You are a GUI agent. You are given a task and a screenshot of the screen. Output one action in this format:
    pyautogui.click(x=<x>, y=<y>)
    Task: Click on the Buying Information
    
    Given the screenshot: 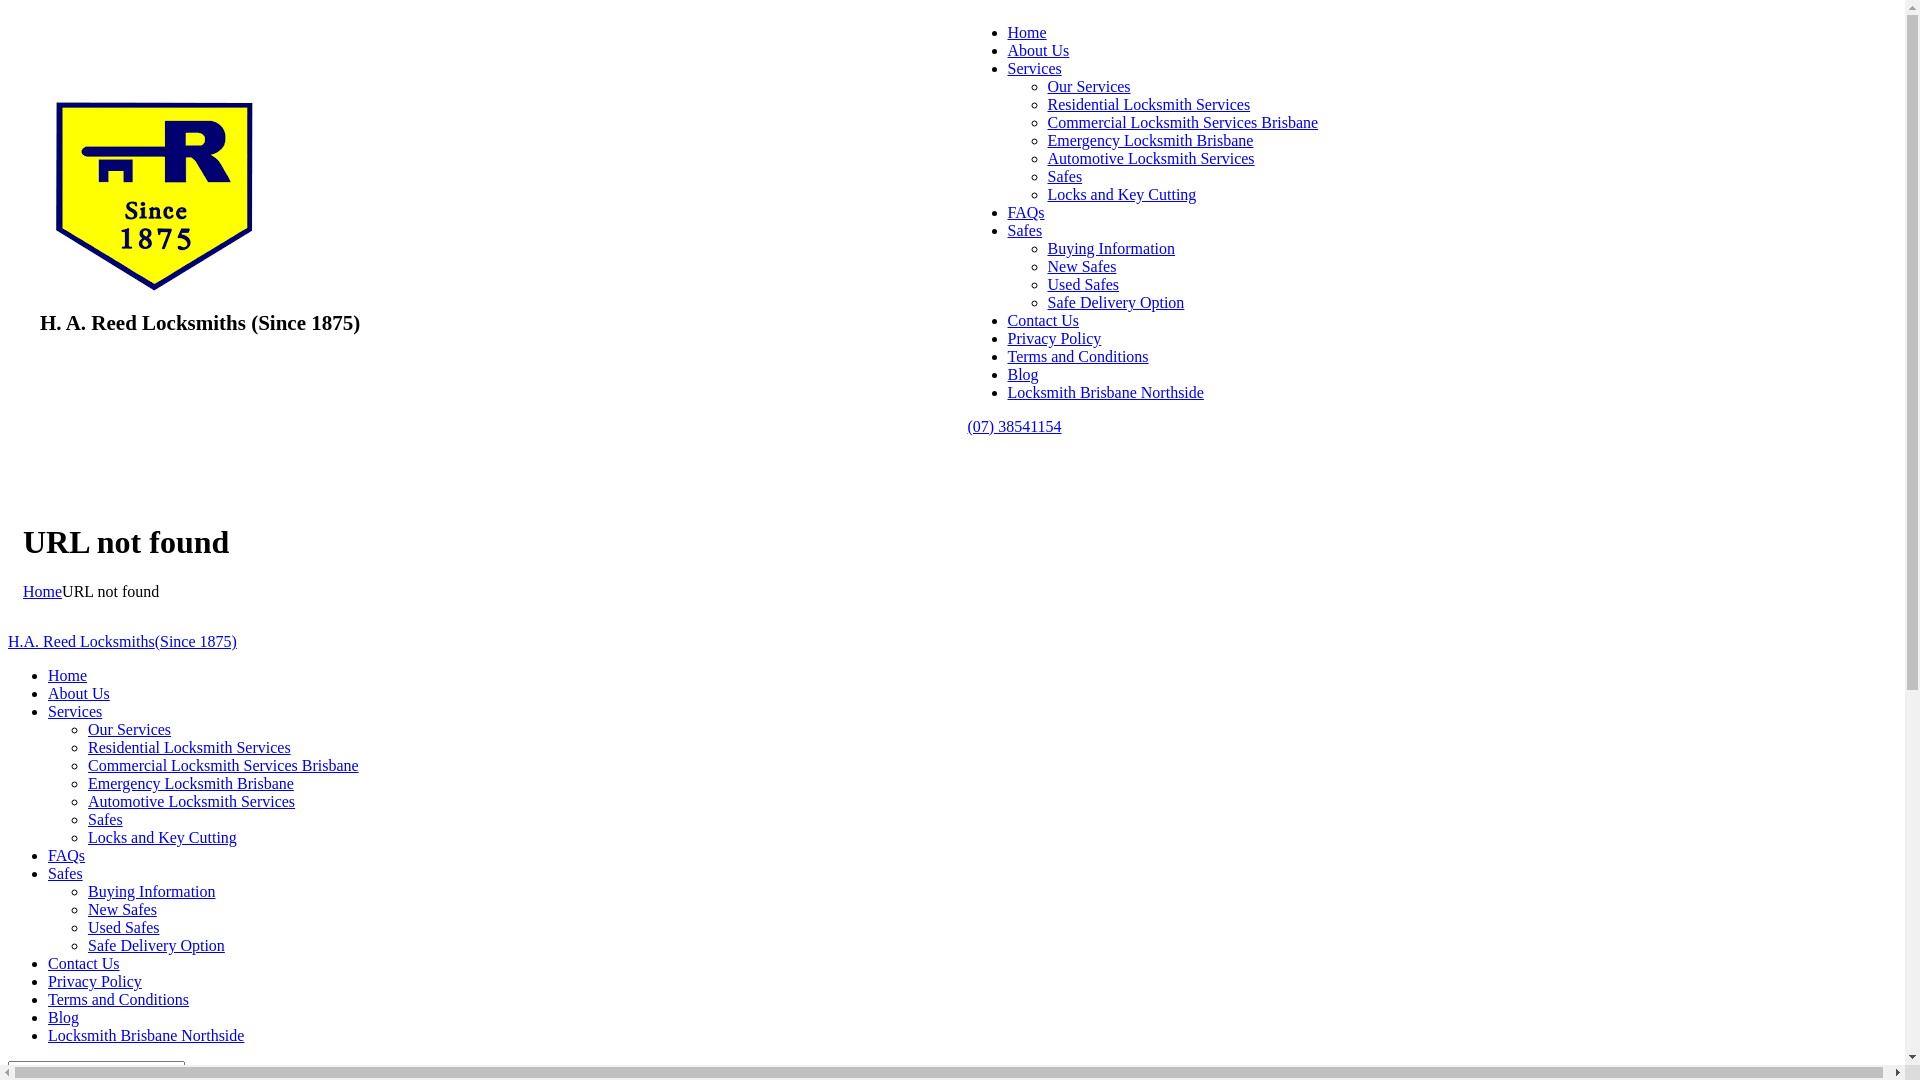 What is the action you would take?
    pyautogui.click(x=152, y=891)
    